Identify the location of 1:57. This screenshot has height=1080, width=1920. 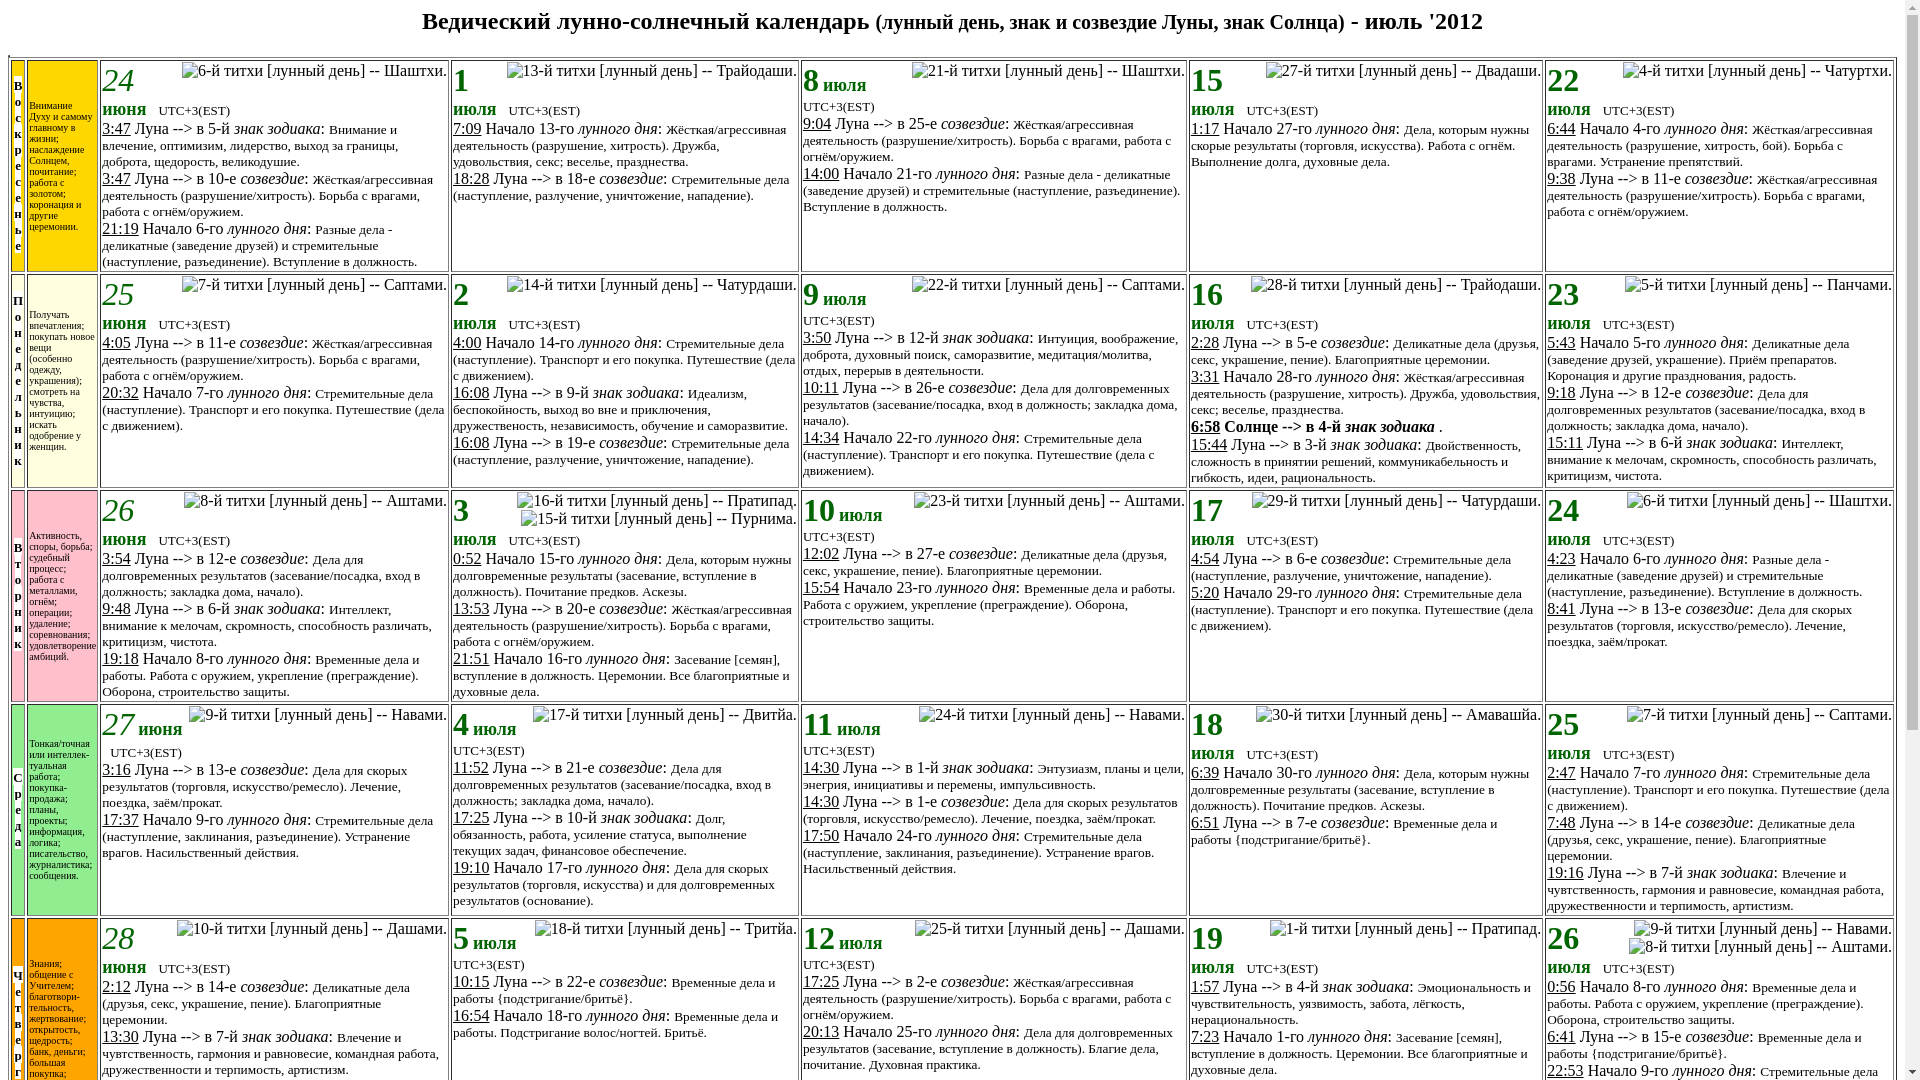
(1205, 986).